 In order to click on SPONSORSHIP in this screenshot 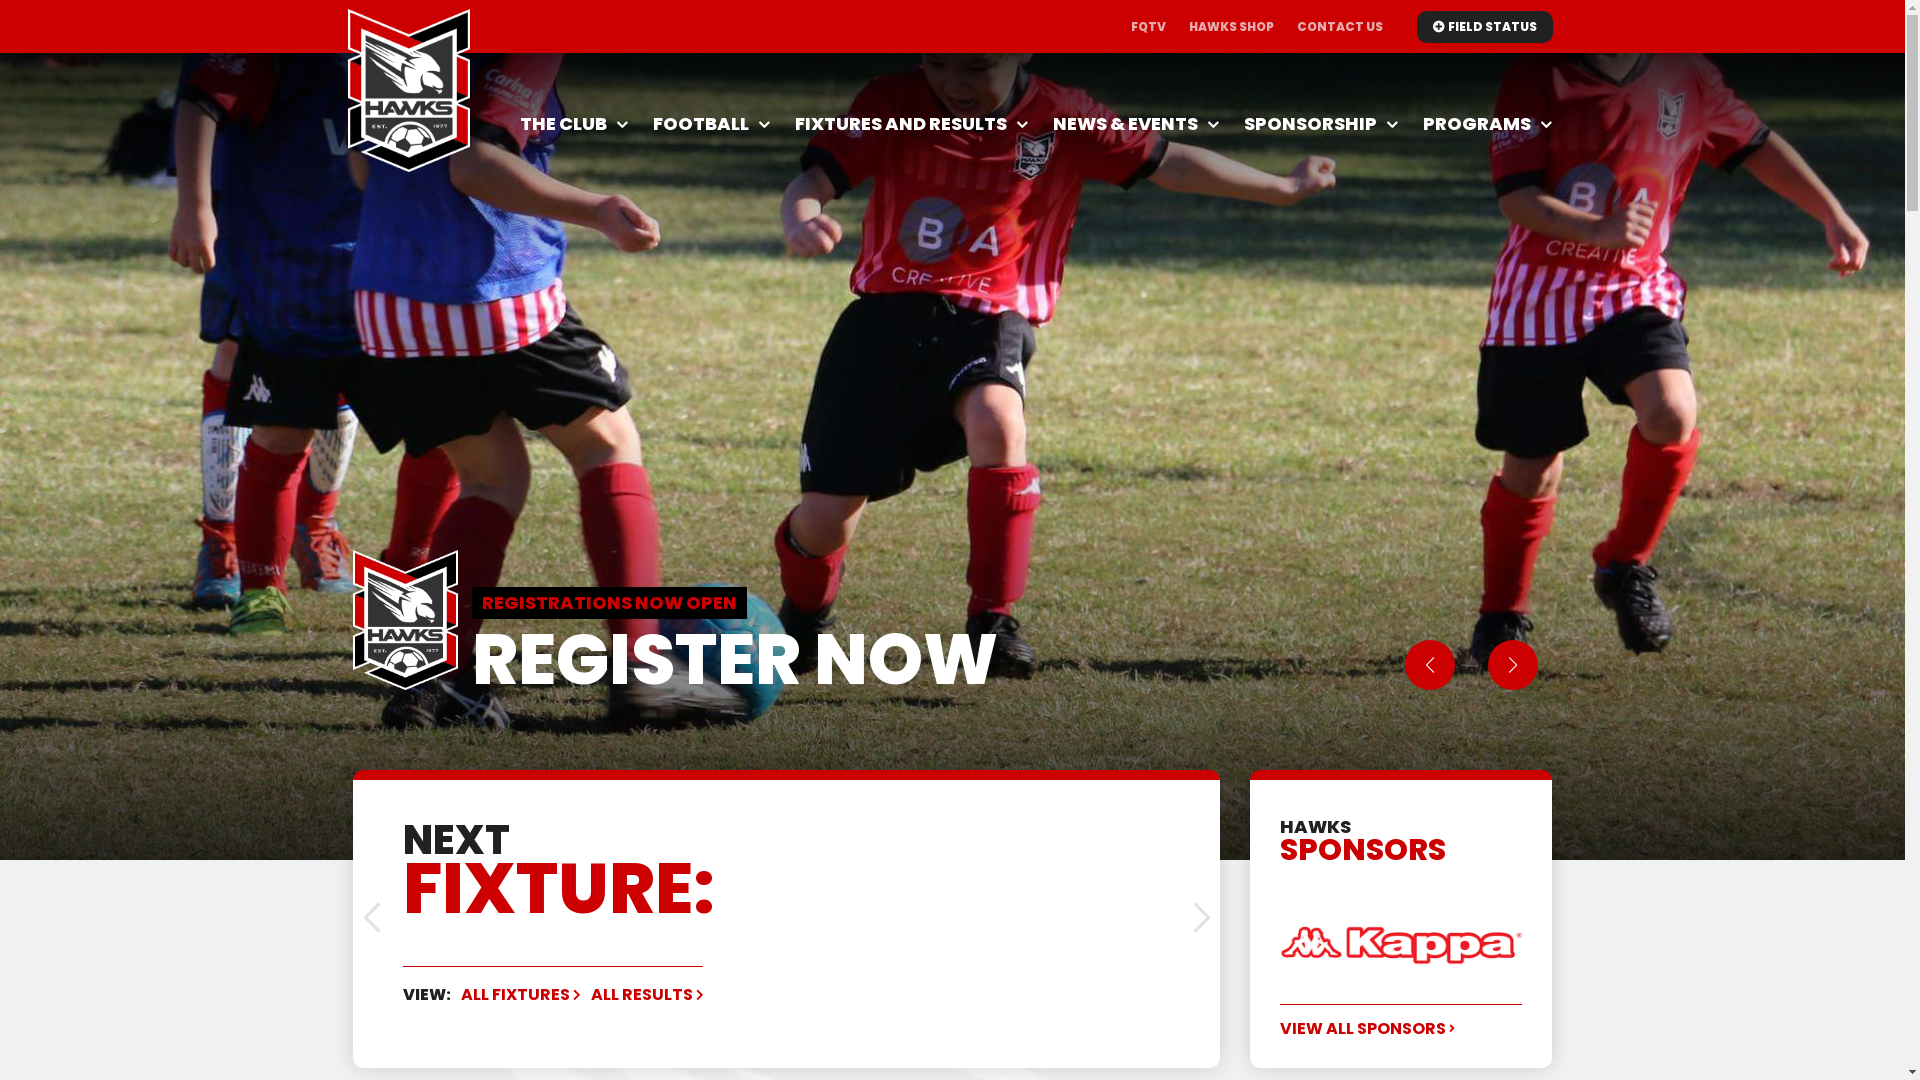, I will do `click(1321, 124)`.